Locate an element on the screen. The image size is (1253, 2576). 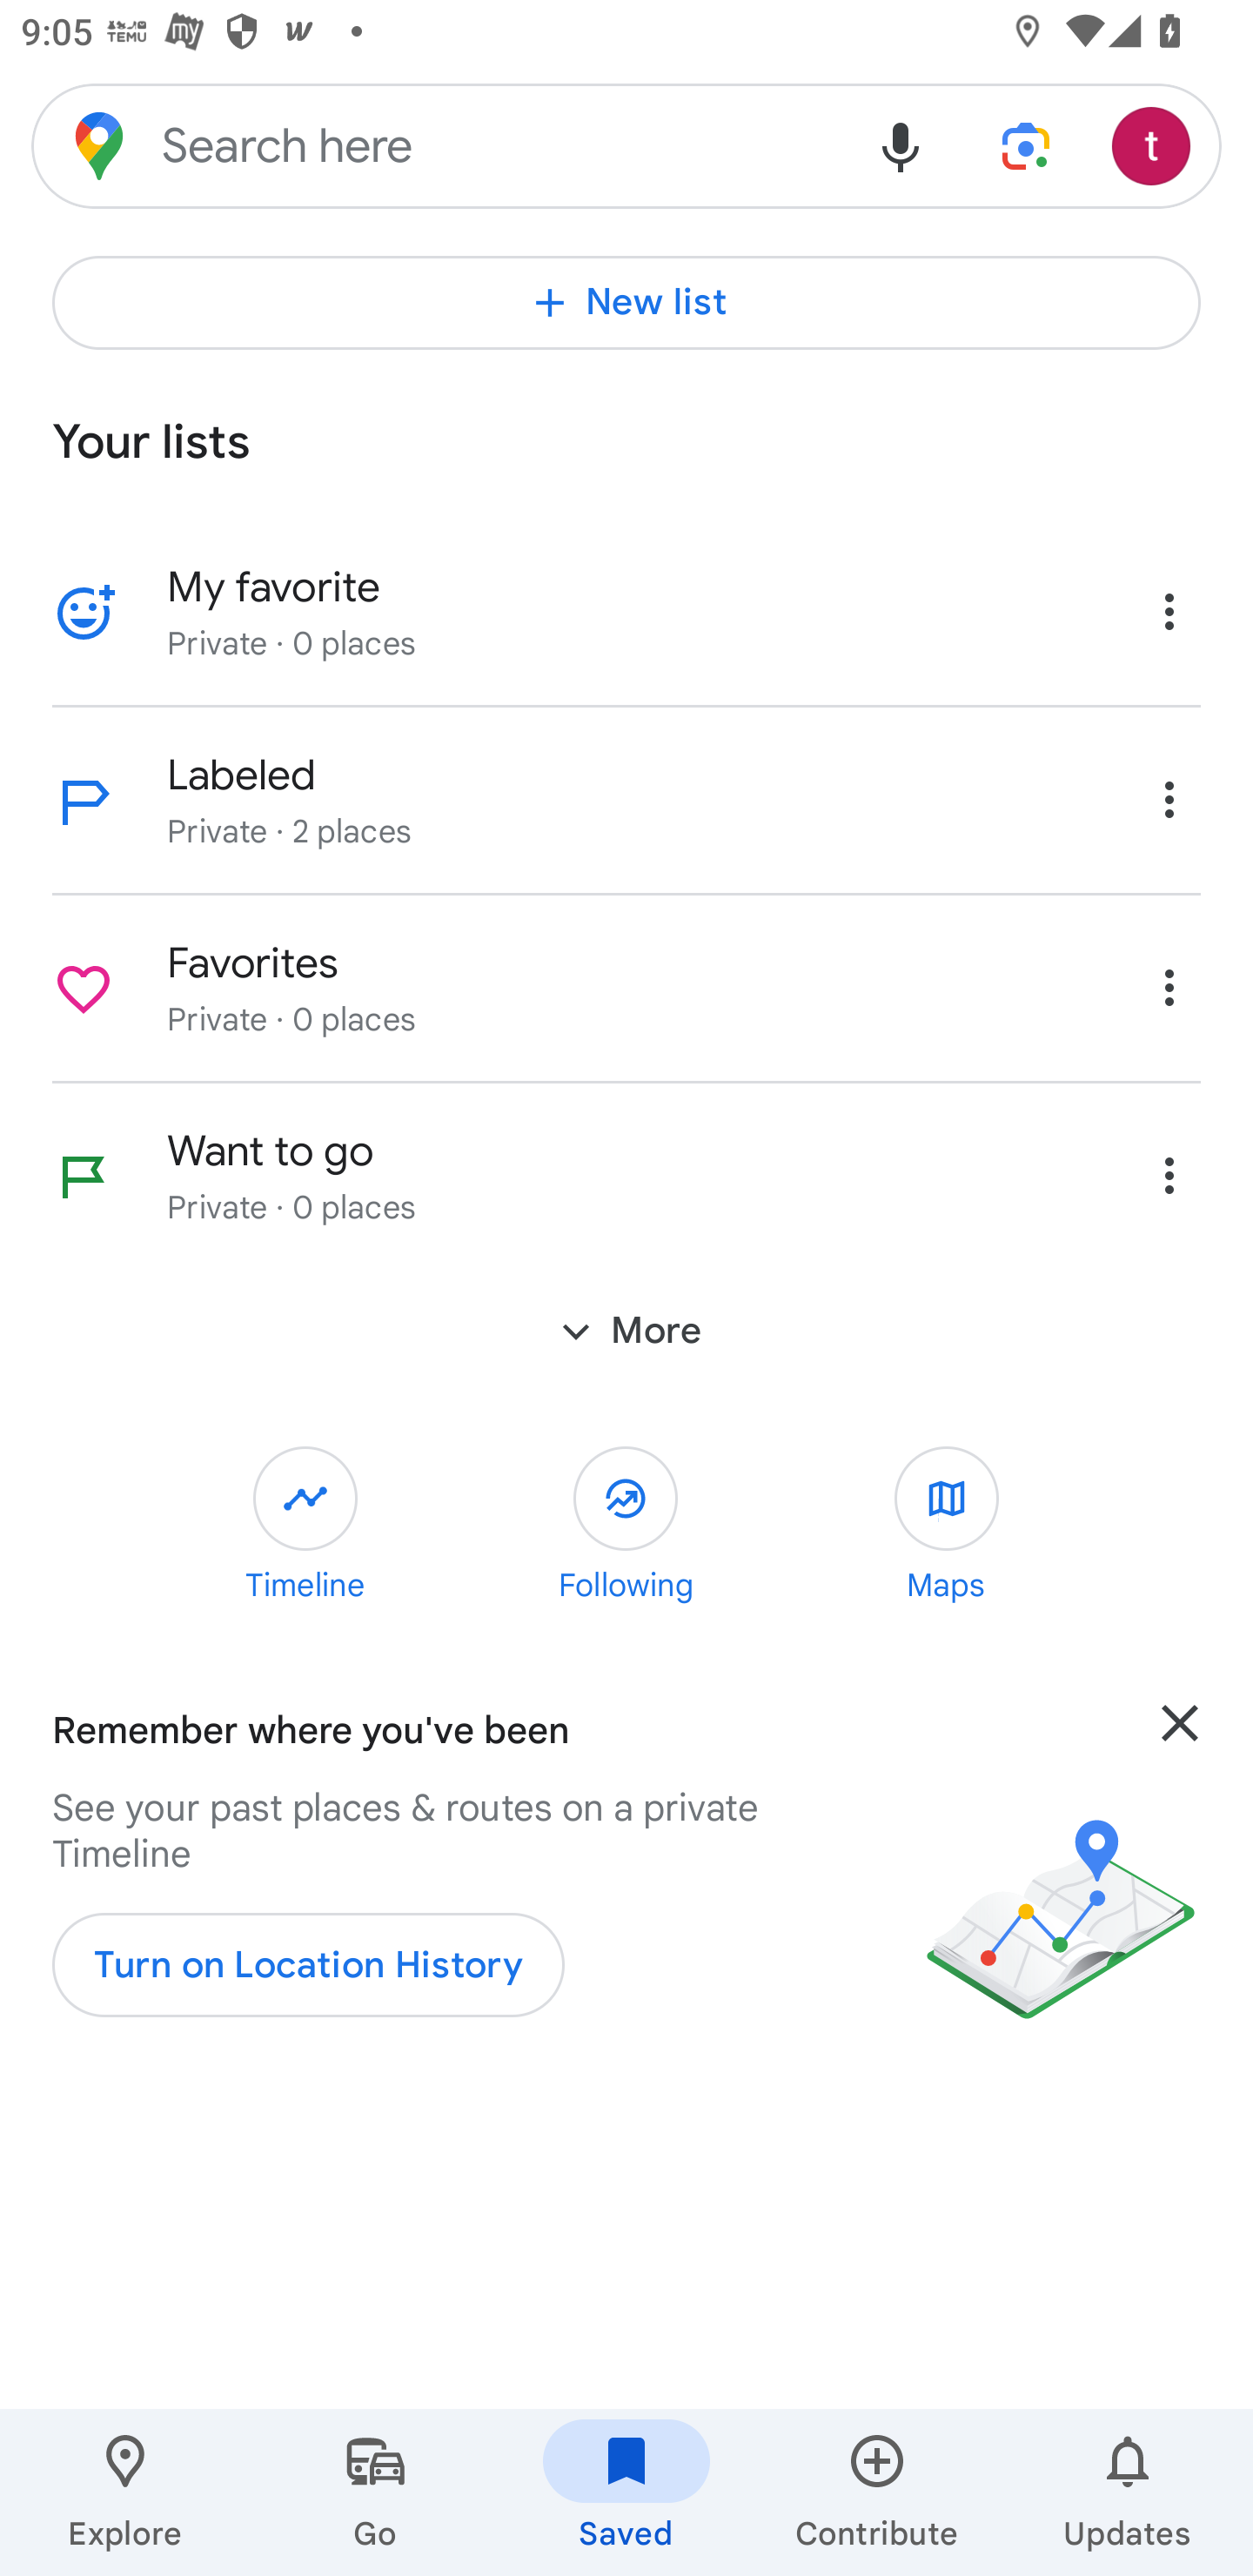
Options for My favorite is located at coordinates (1169, 611).